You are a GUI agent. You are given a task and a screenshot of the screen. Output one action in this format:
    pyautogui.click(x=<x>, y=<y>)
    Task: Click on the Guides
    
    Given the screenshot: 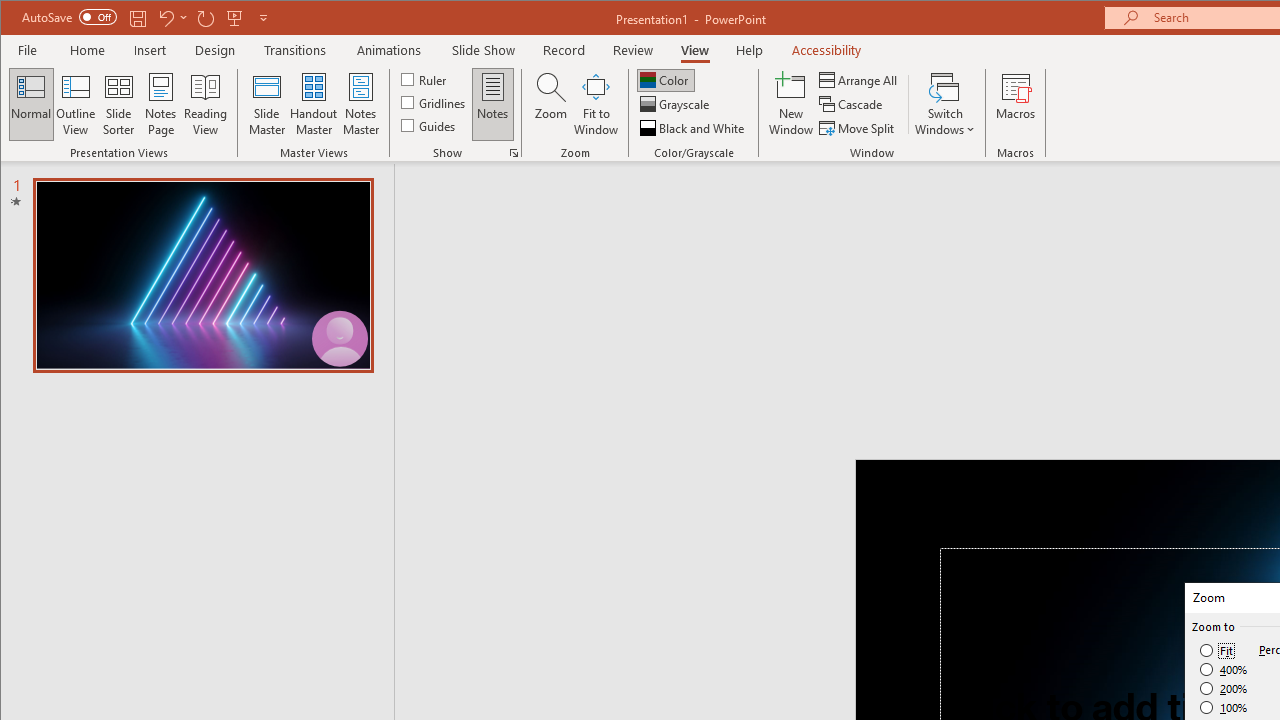 What is the action you would take?
    pyautogui.click(x=430, y=124)
    